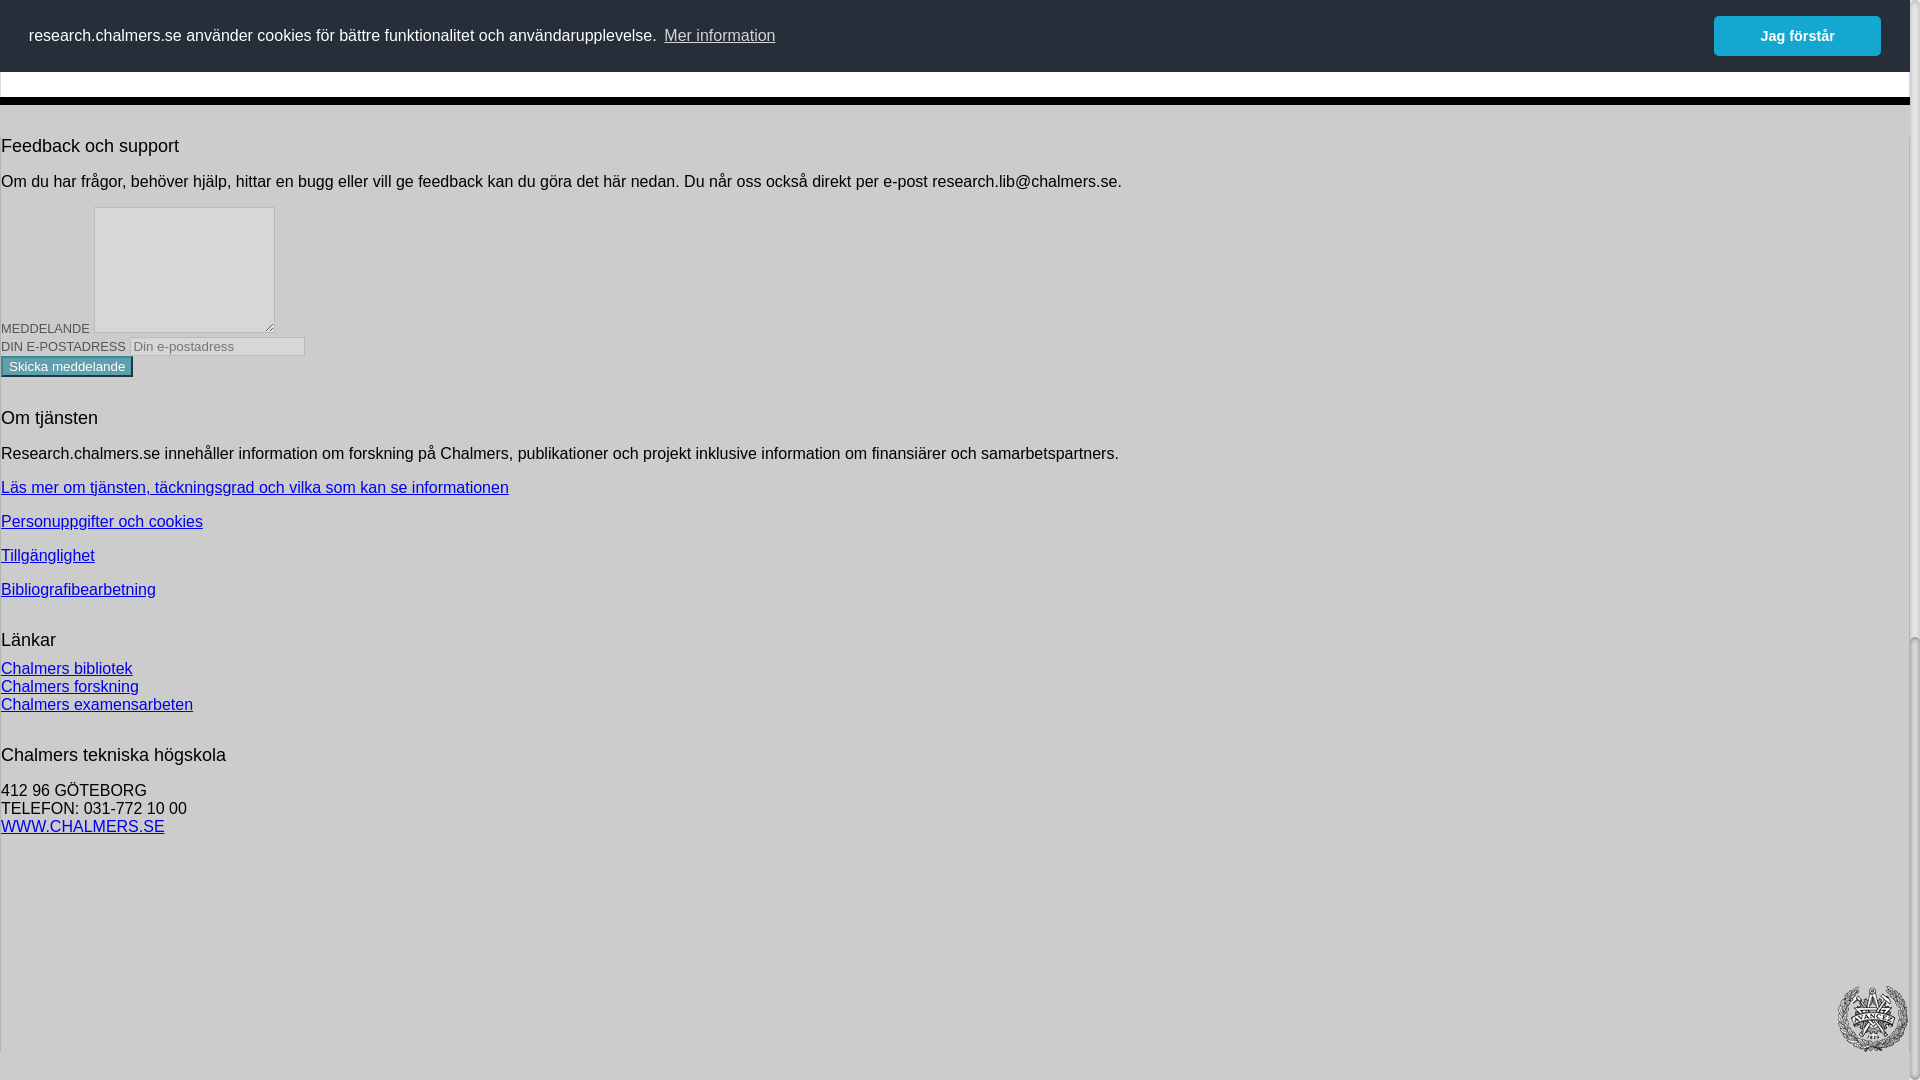  What do you see at coordinates (78, 590) in the screenshot?
I see `Bibliografibearbetning` at bounding box center [78, 590].